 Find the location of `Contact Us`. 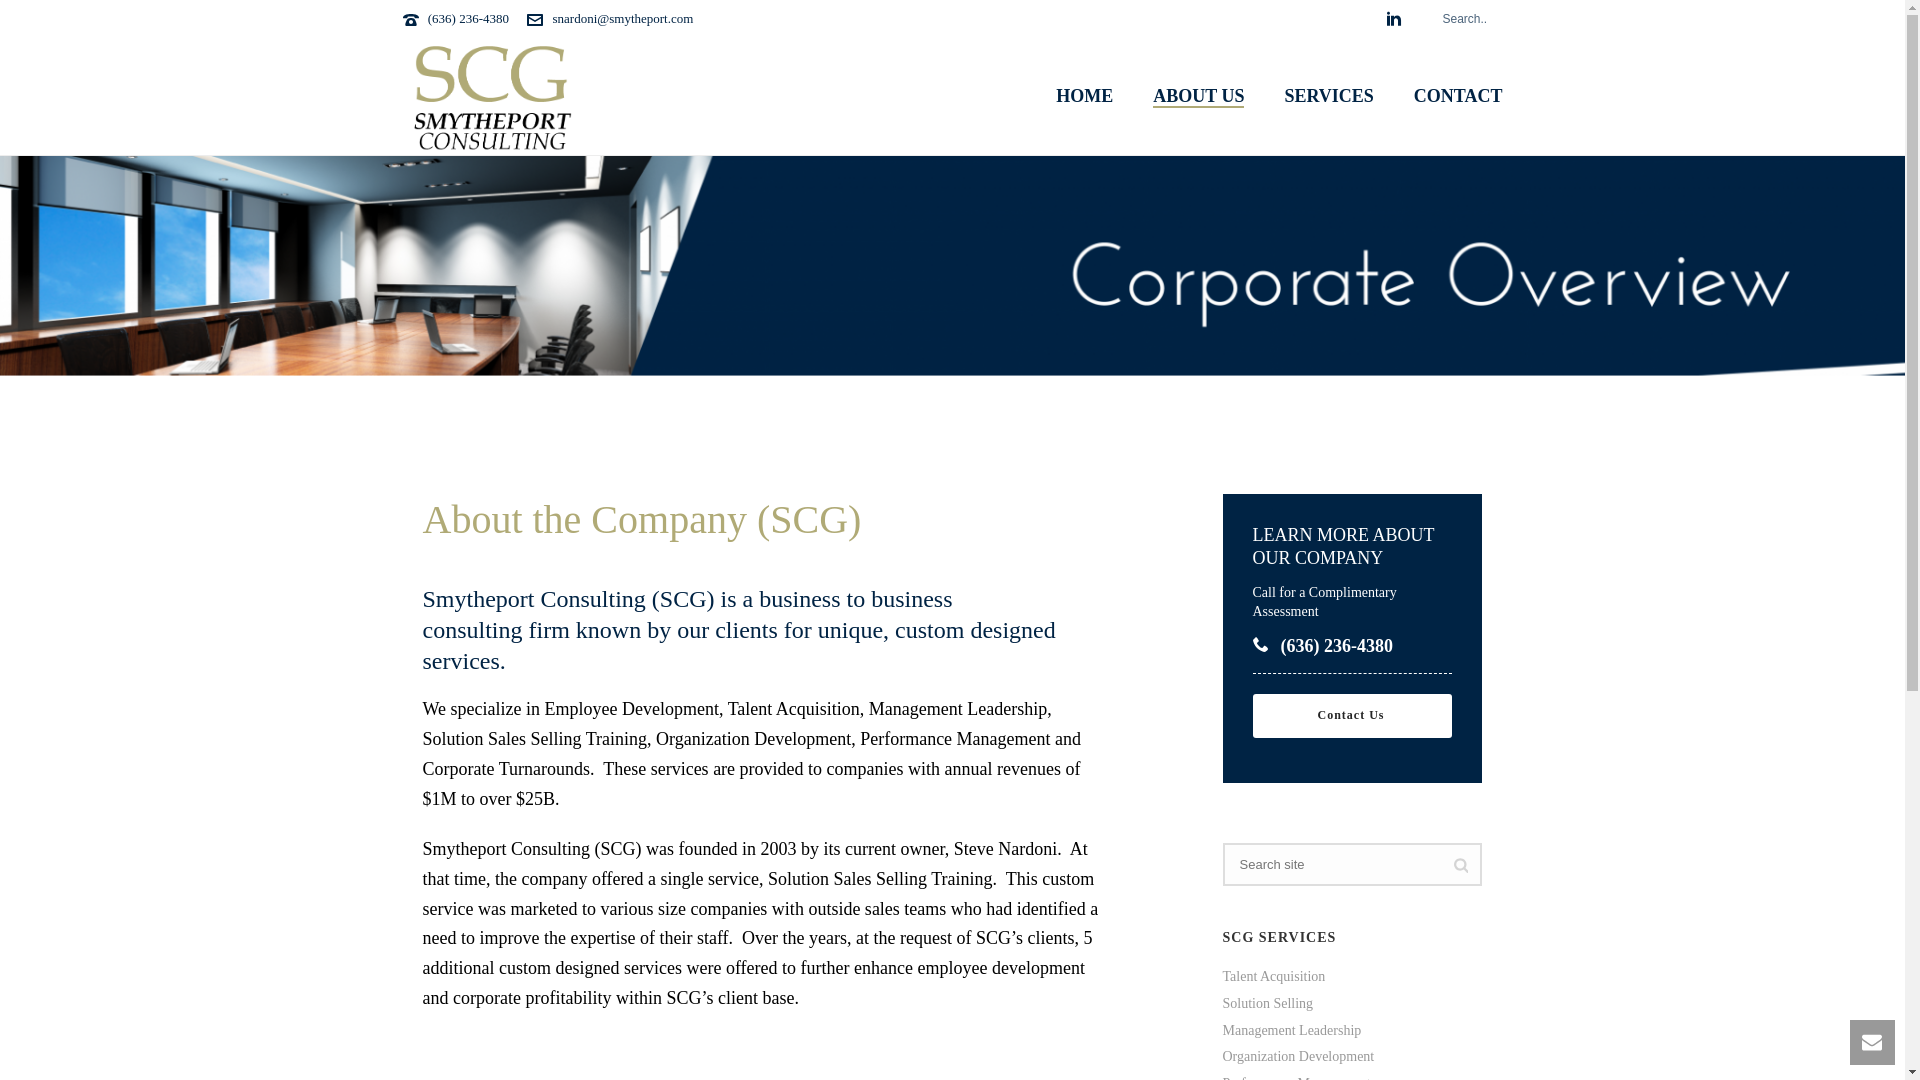

Contact Us is located at coordinates (1351, 716).